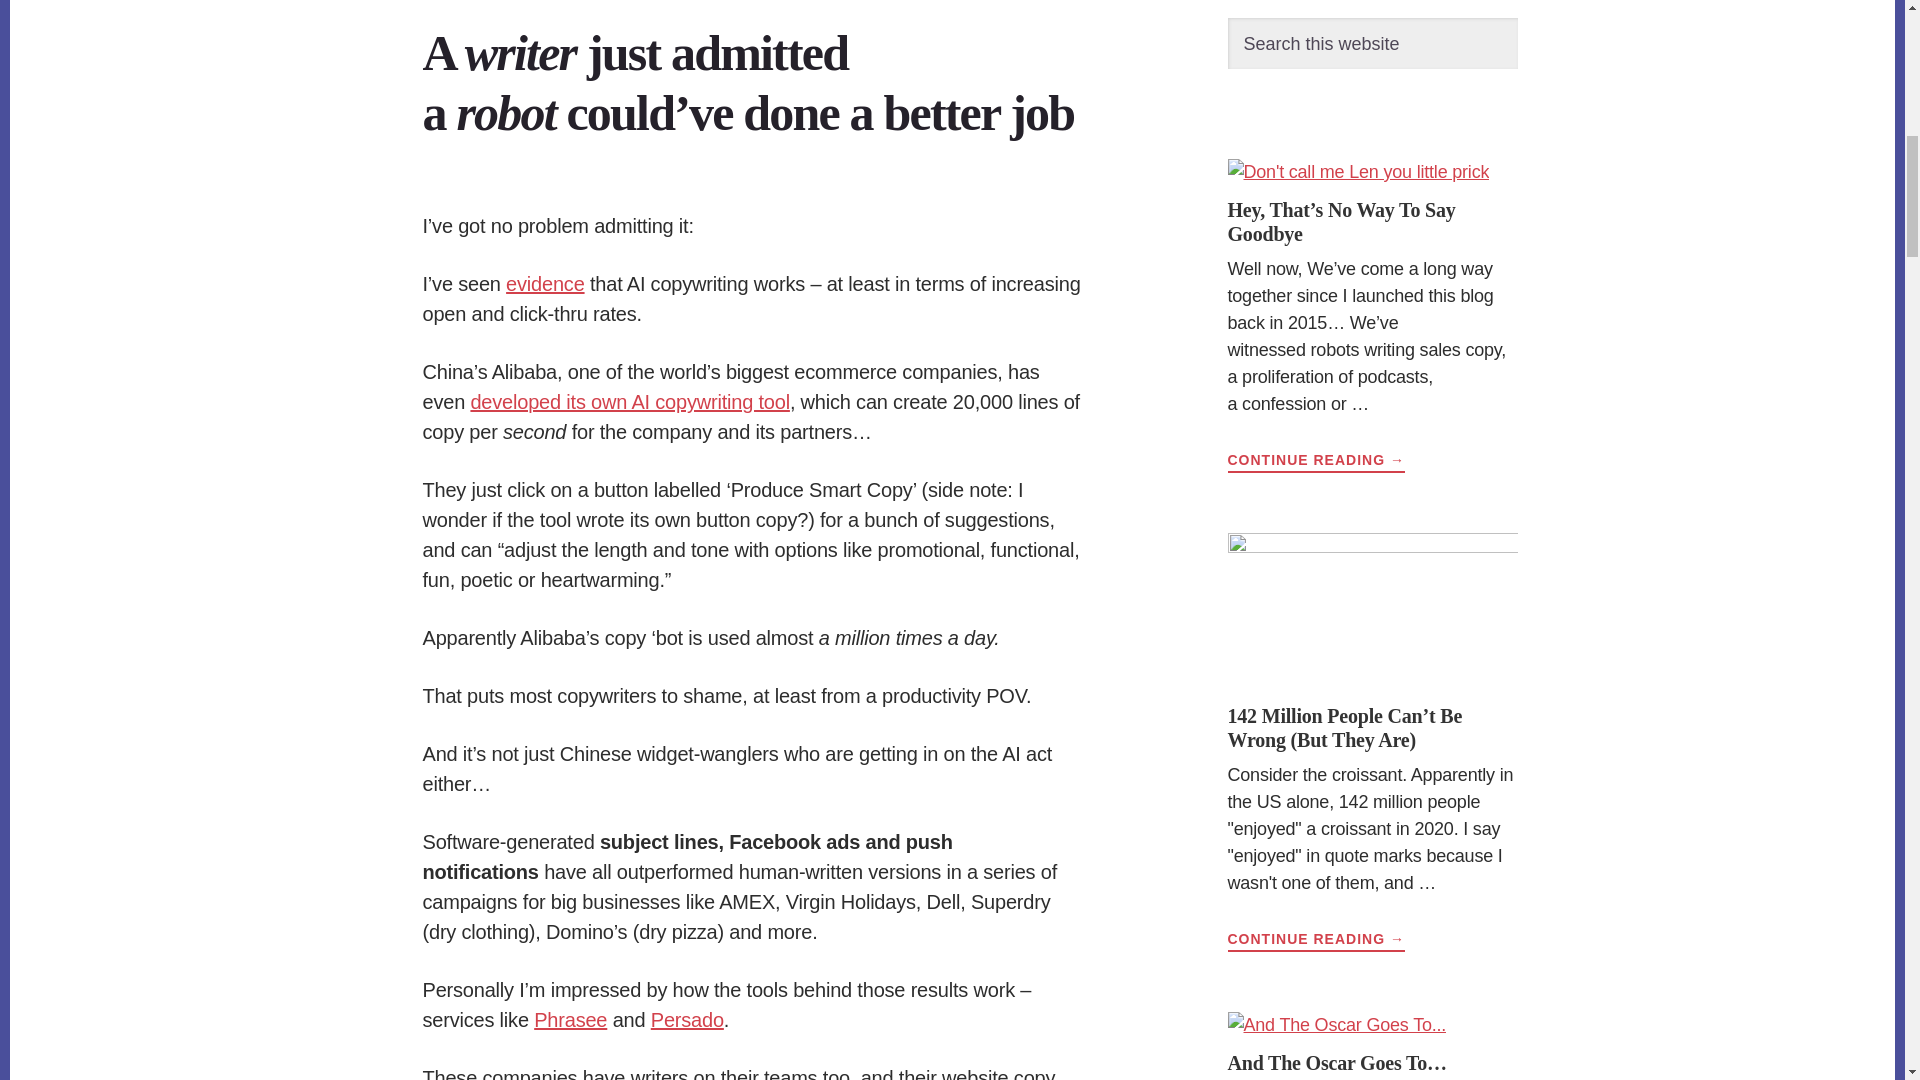 The width and height of the screenshot is (1920, 1080). Describe the element at coordinates (544, 284) in the screenshot. I see `evidence` at that location.